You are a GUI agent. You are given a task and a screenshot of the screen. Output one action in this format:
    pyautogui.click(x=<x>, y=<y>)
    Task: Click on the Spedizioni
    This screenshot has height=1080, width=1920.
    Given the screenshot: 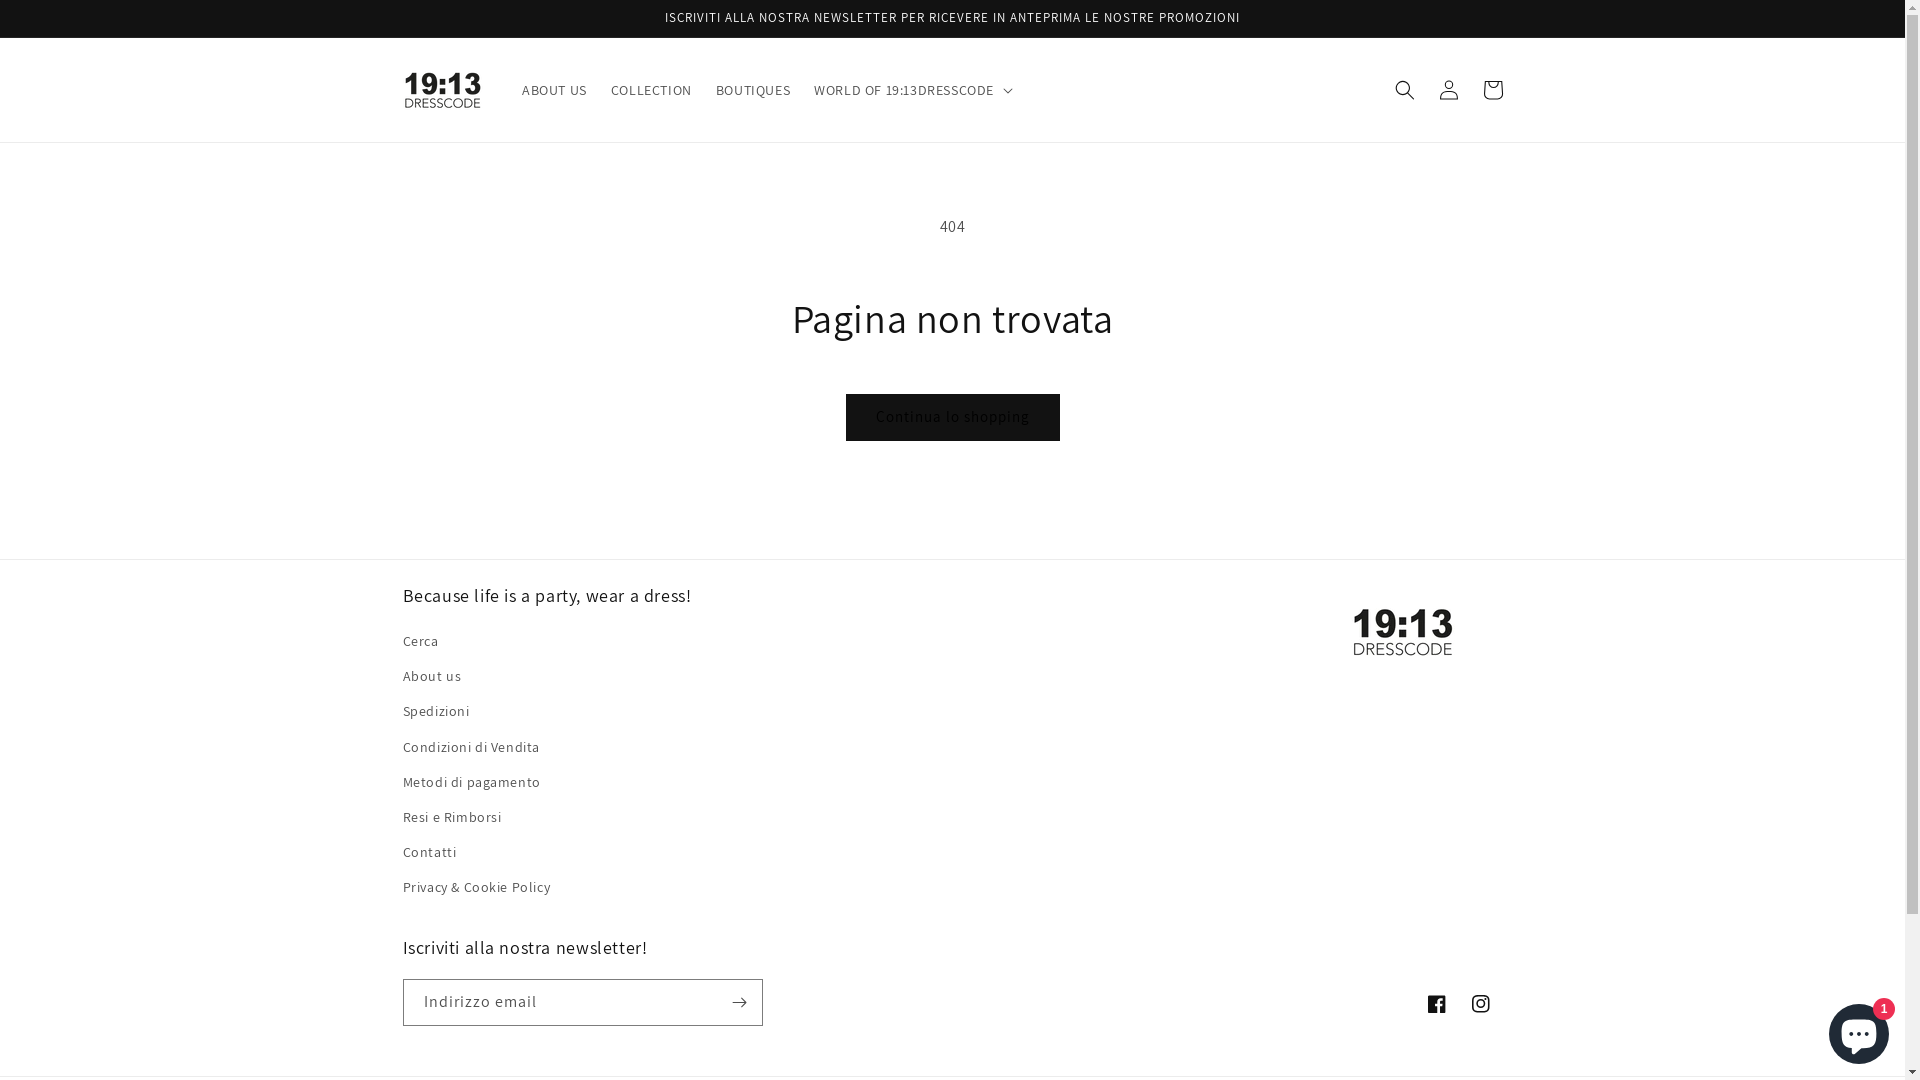 What is the action you would take?
    pyautogui.click(x=436, y=712)
    